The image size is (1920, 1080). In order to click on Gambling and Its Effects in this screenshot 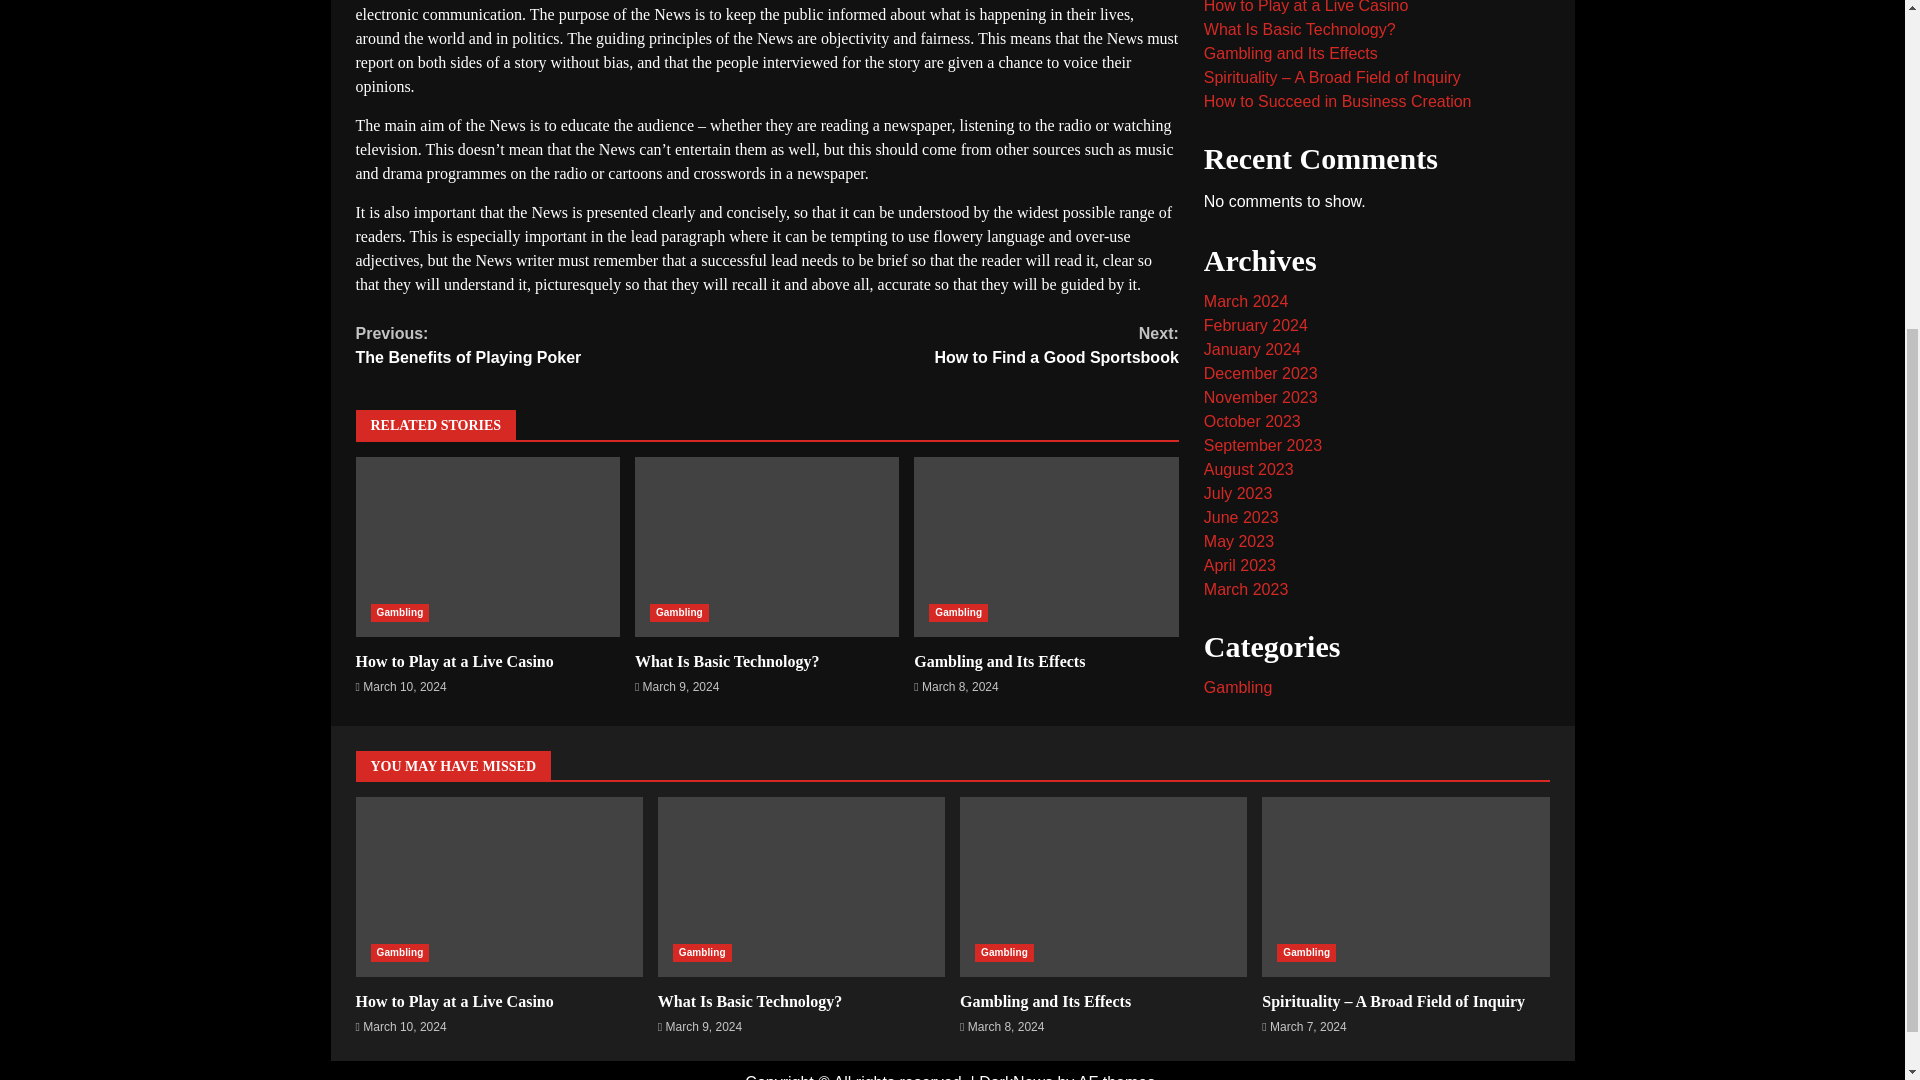, I will do `click(1046, 546)`.